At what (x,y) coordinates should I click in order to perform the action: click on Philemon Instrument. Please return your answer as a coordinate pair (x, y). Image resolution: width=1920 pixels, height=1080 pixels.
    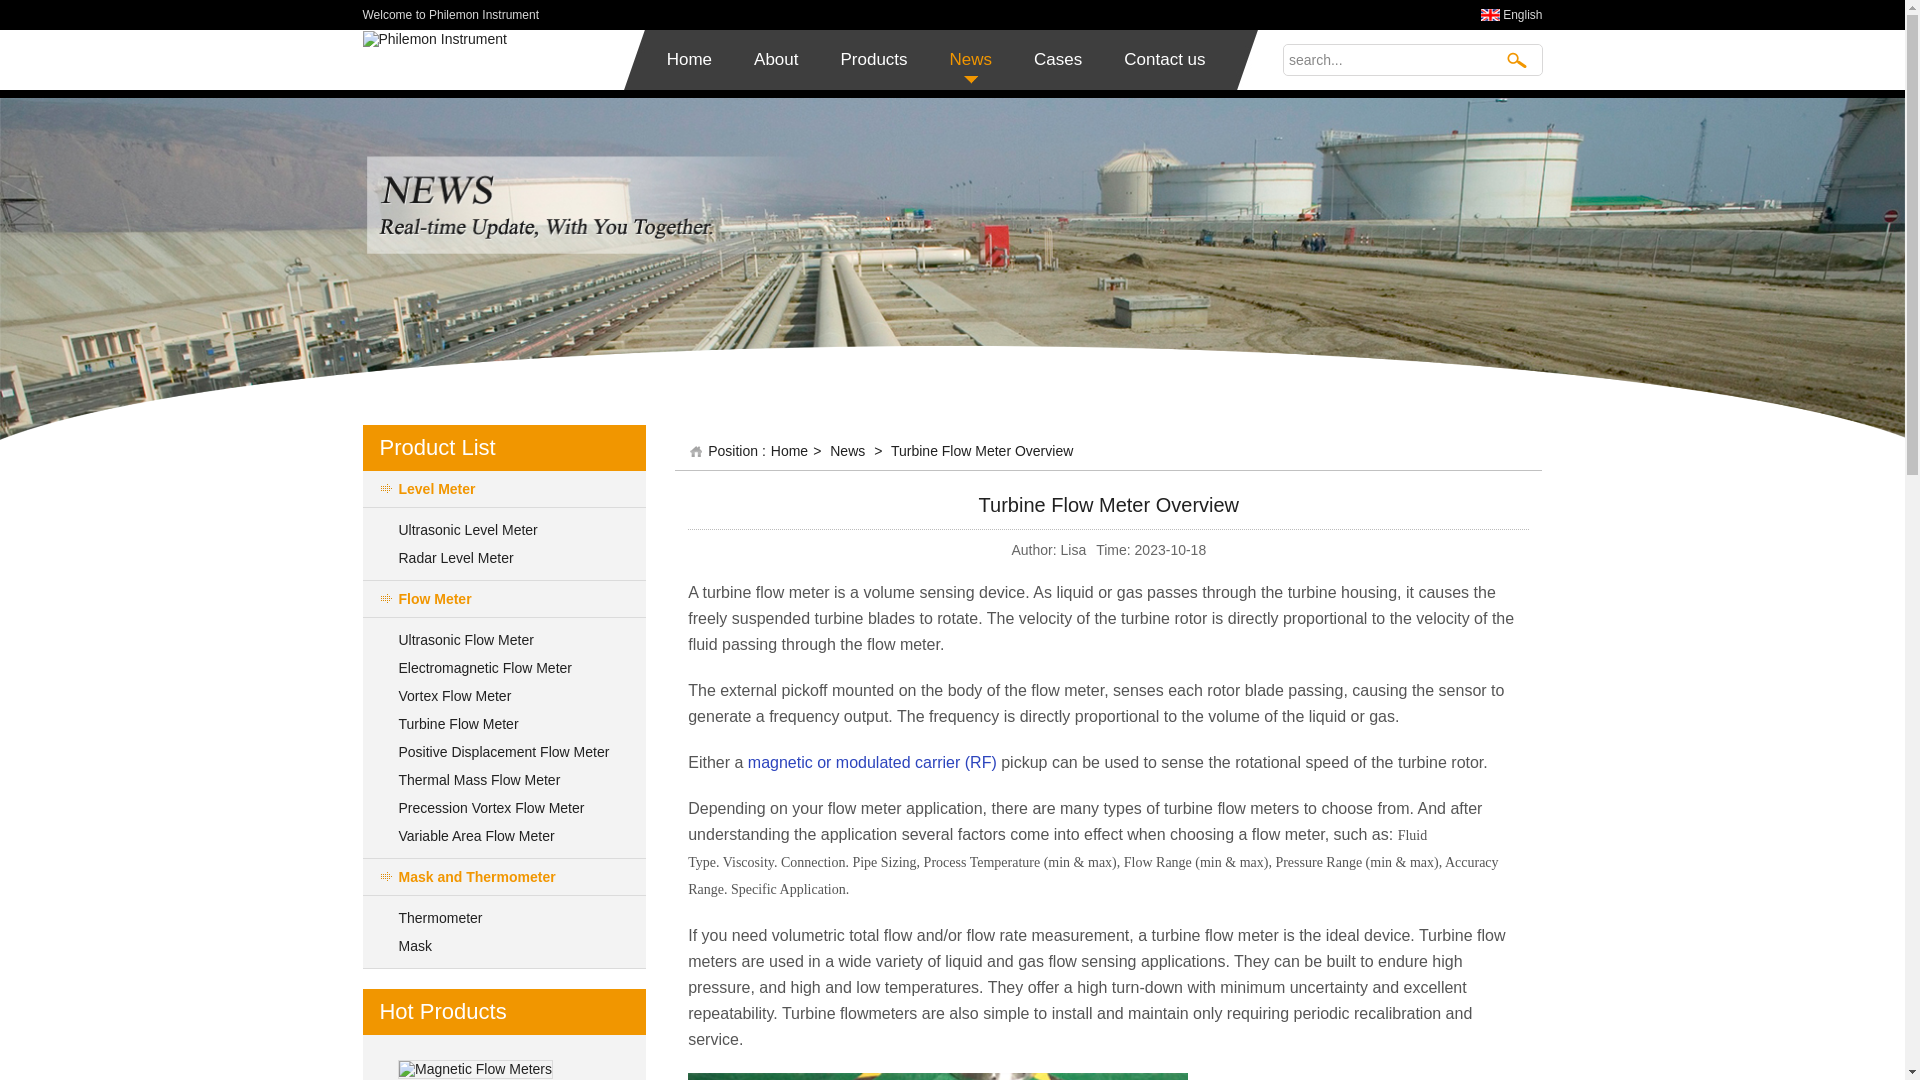
    Looking at the image, I should click on (434, 38).